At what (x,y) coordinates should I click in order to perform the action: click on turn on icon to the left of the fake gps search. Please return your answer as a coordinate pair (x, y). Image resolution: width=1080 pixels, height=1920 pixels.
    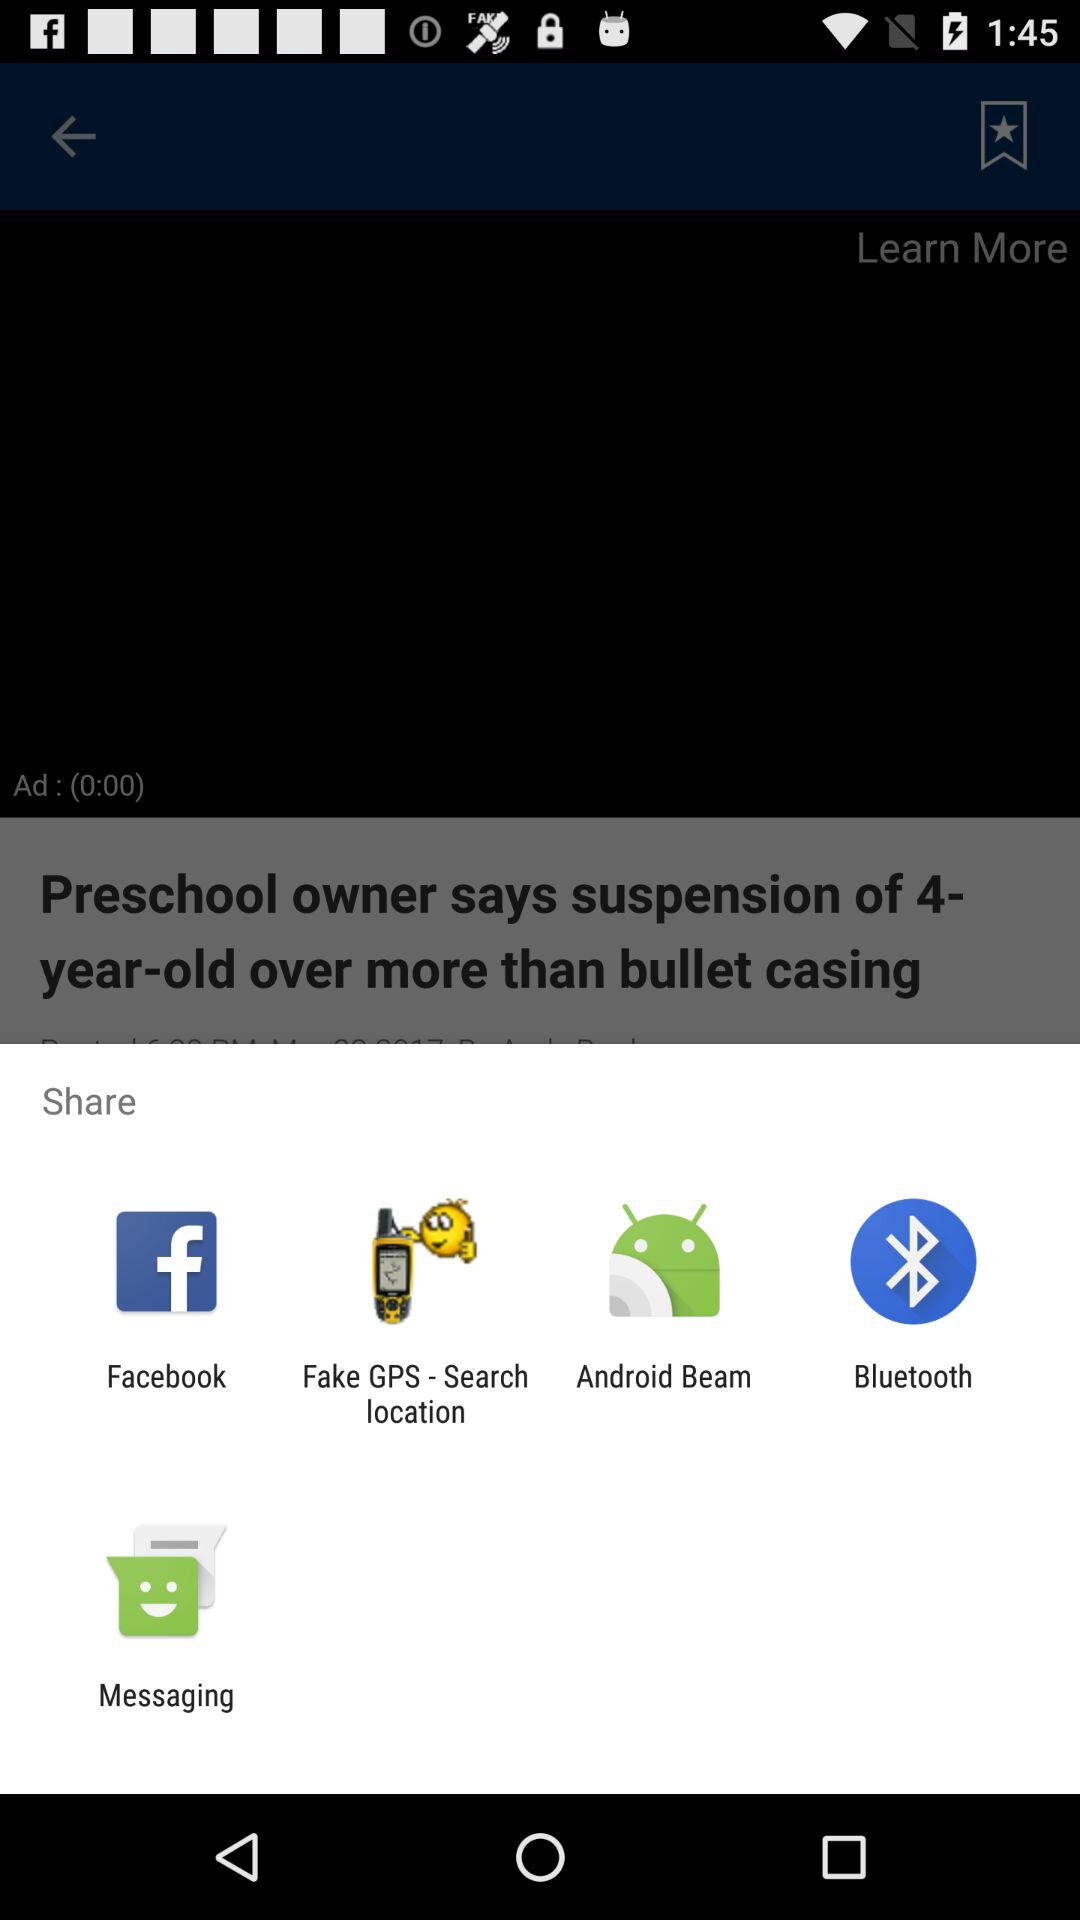
    Looking at the image, I should click on (166, 1393).